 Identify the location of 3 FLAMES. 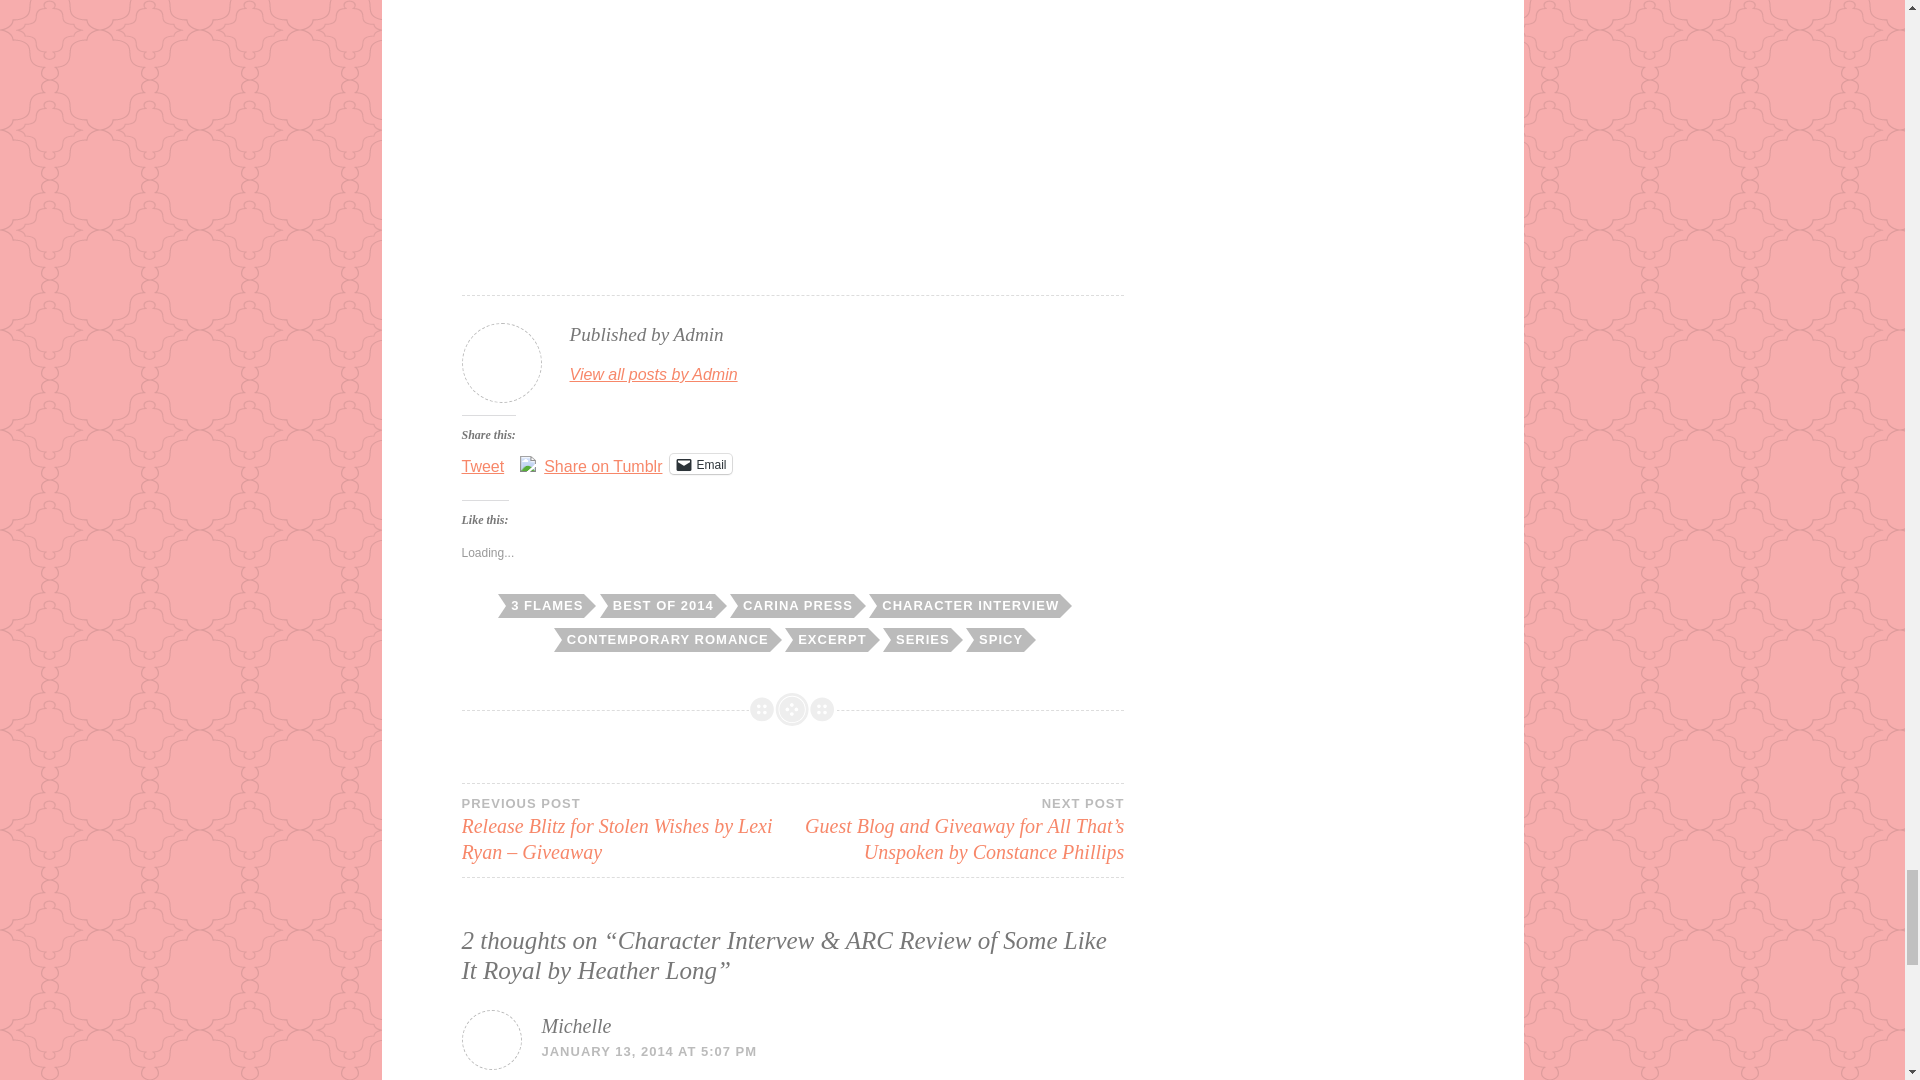
(544, 606).